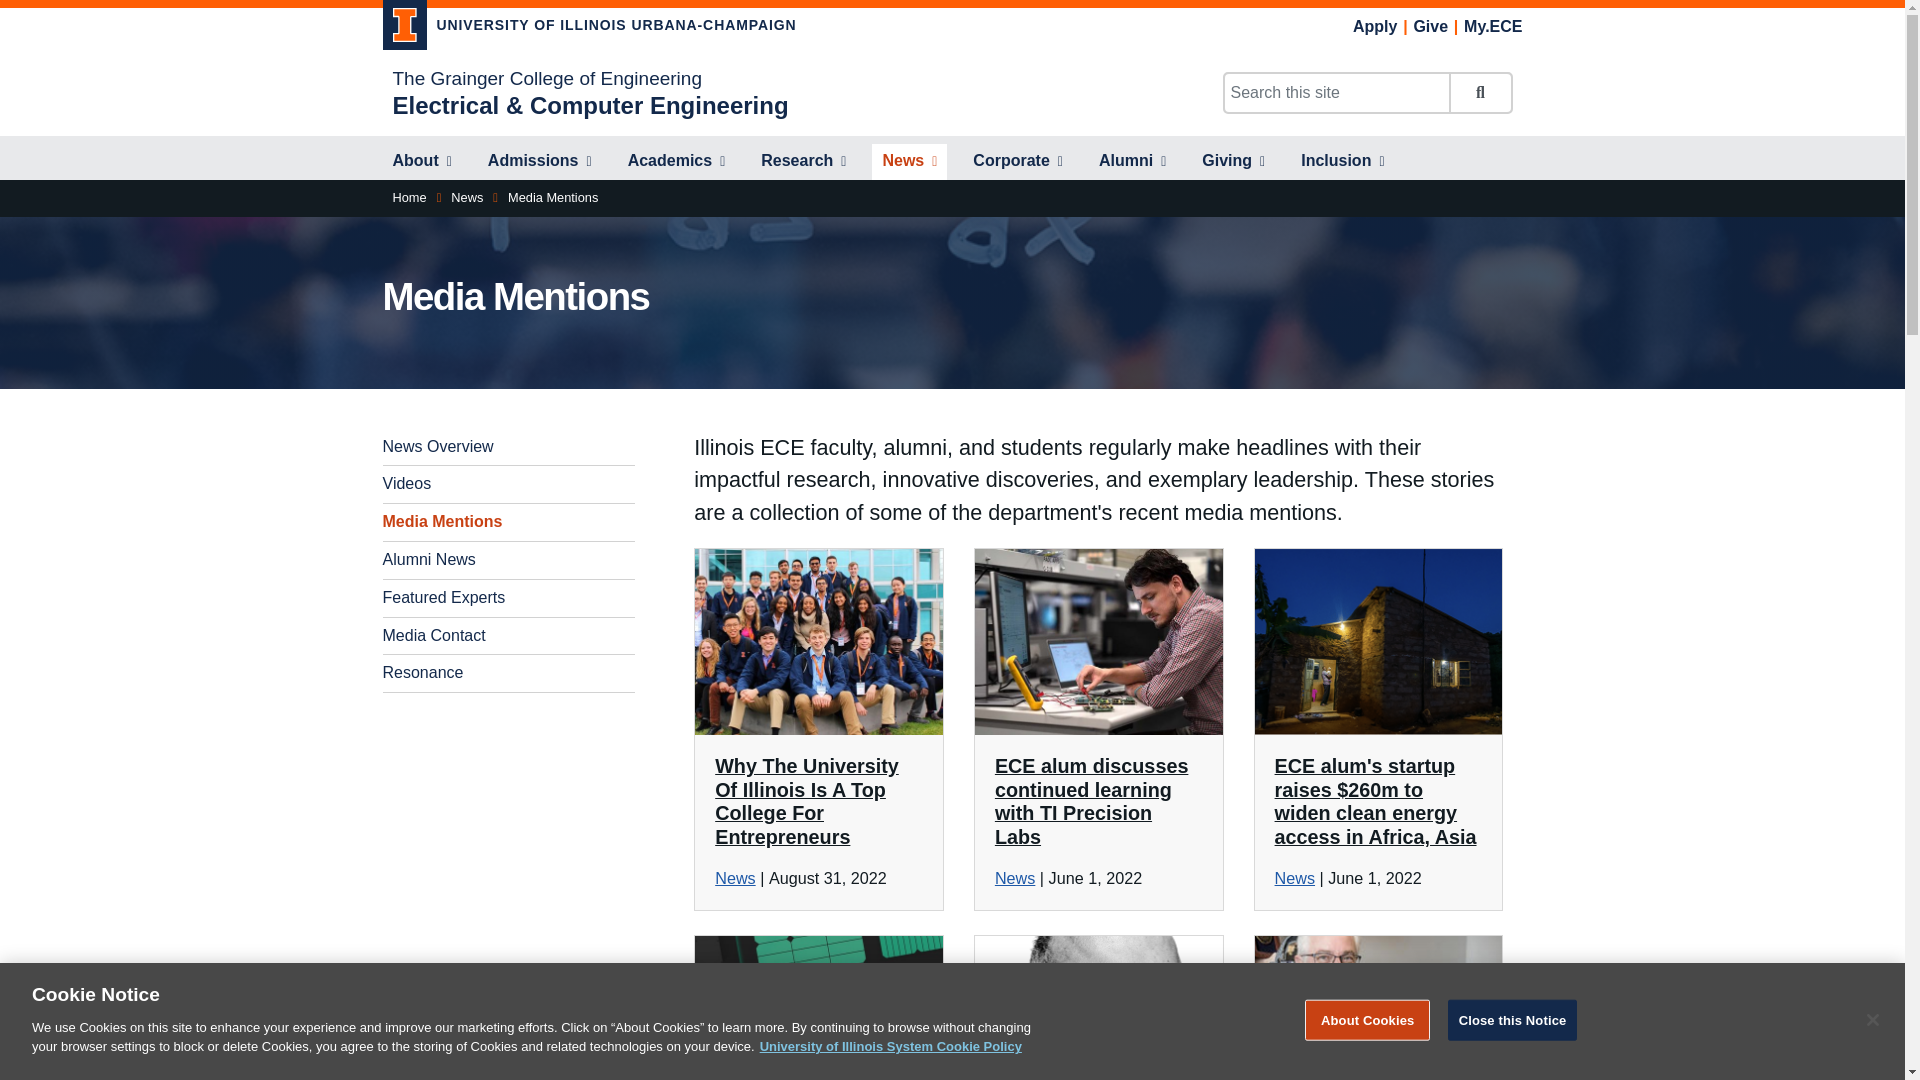 The height and width of the screenshot is (1080, 1920). Describe the element at coordinates (421, 162) in the screenshot. I see `About` at that location.